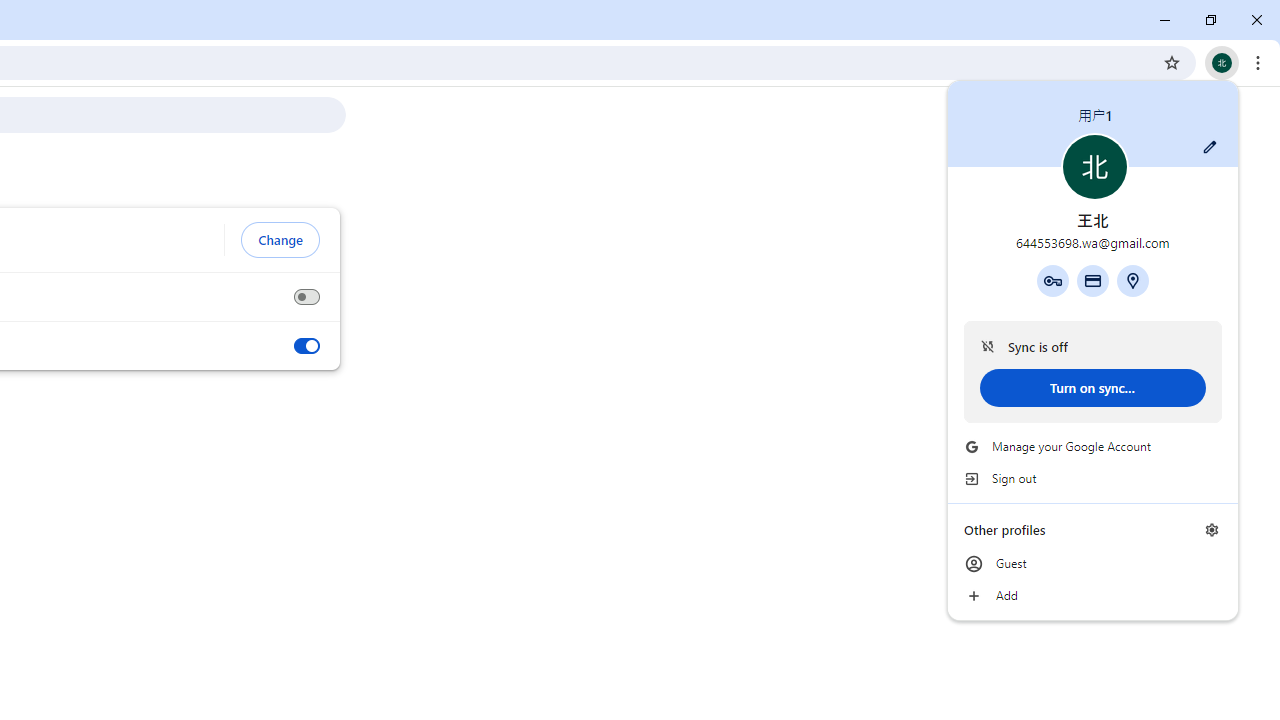  What do you see at coordinates (1172, 62) in the screenshot?
I see `Bookmark this tab` at bounding box center [1172, 62].